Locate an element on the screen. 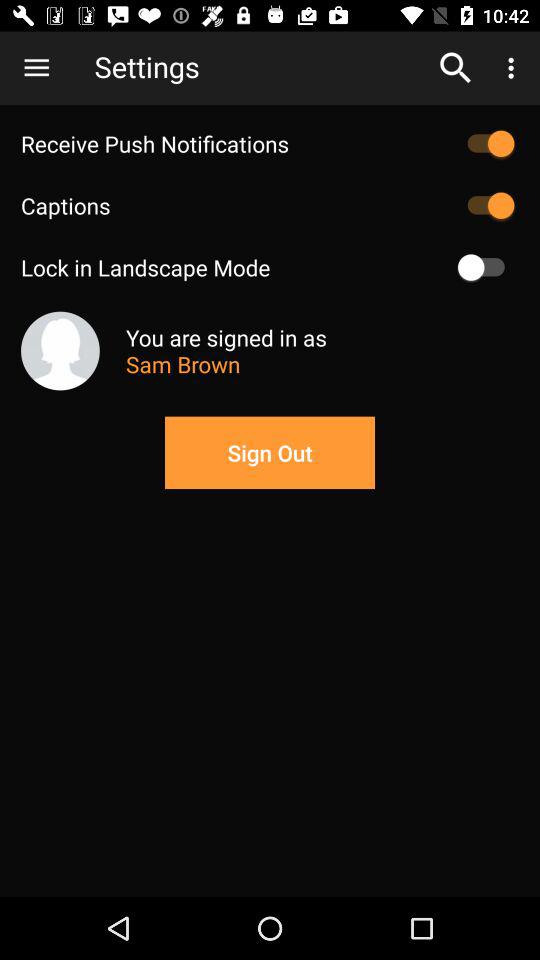  toggle push notifications option is located at coordinates (486, 144).